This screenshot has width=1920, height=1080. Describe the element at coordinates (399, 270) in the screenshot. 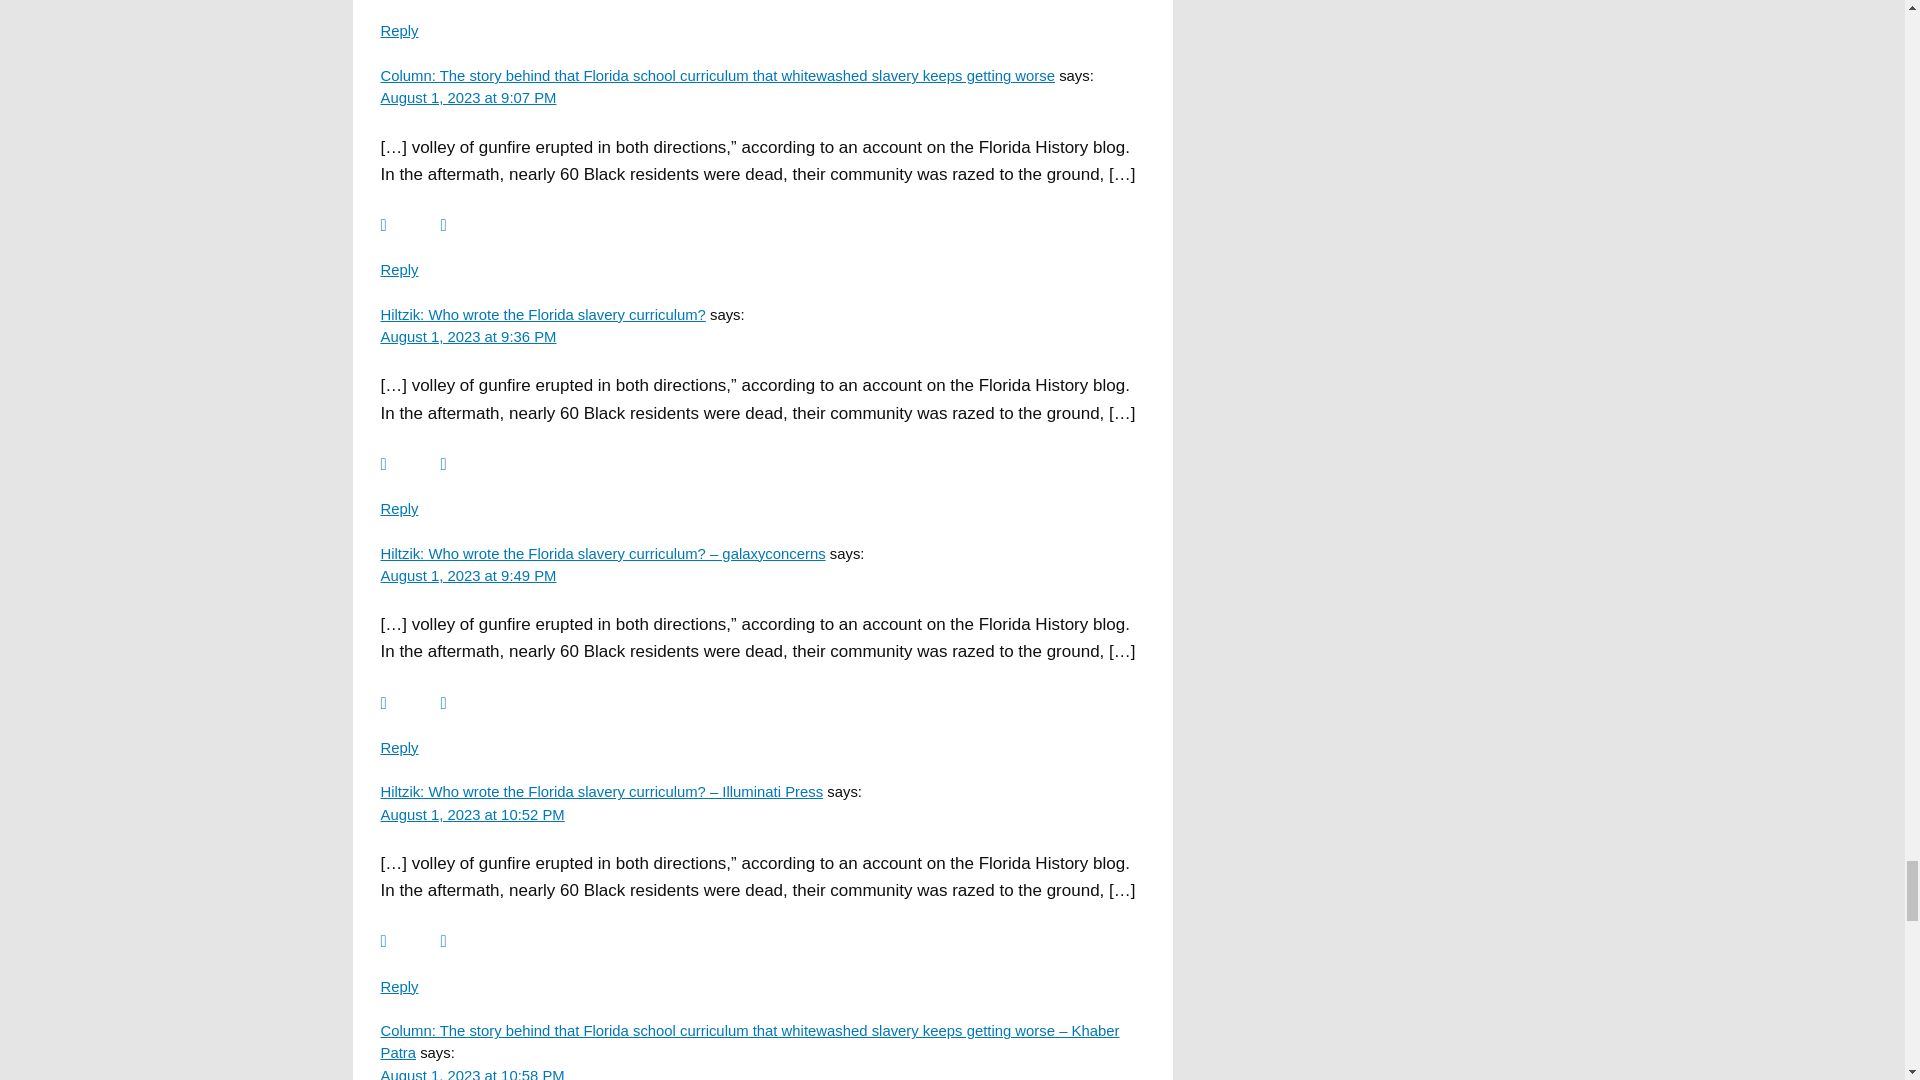

I see `Reply` at that location.